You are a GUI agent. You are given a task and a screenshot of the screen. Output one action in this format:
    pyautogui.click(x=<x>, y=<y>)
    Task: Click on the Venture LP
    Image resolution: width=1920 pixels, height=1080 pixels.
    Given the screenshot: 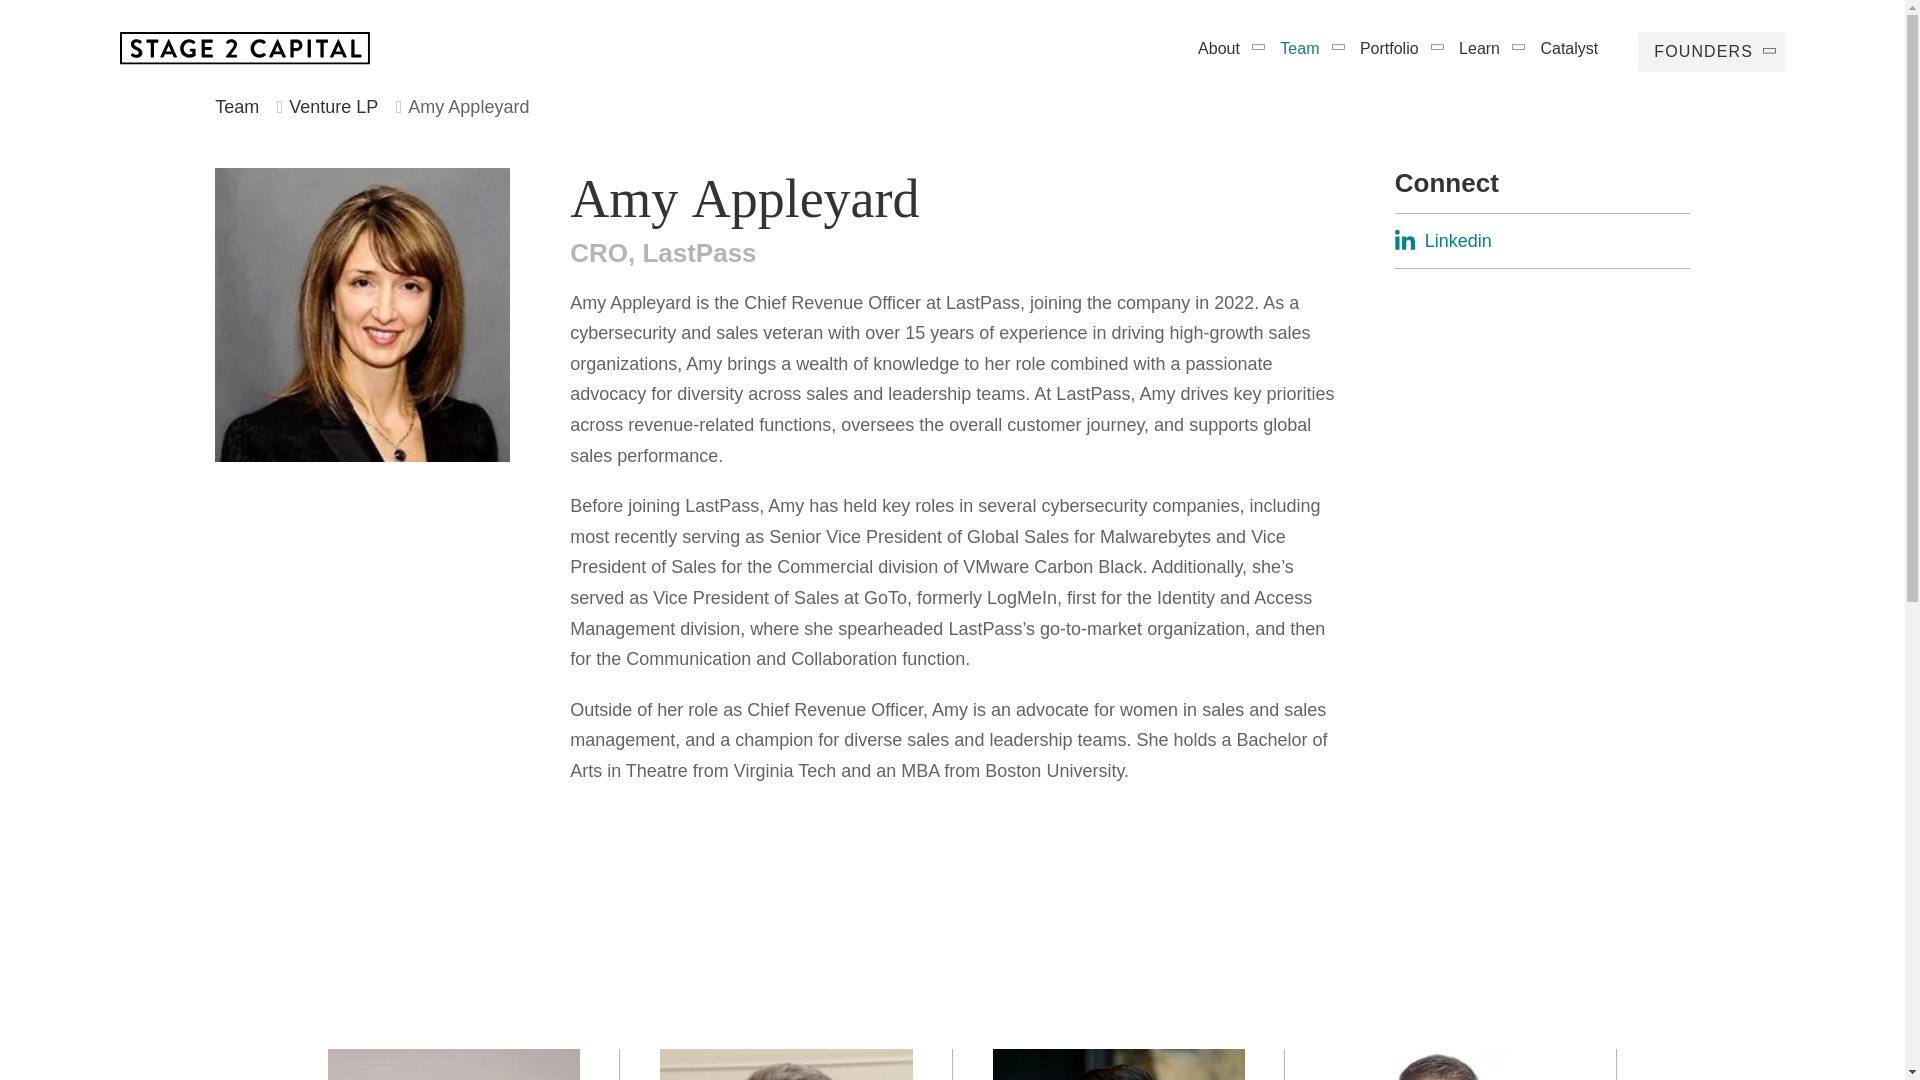 What is the action you would take?
    pyautogui.click(x=1482, y=48)
    